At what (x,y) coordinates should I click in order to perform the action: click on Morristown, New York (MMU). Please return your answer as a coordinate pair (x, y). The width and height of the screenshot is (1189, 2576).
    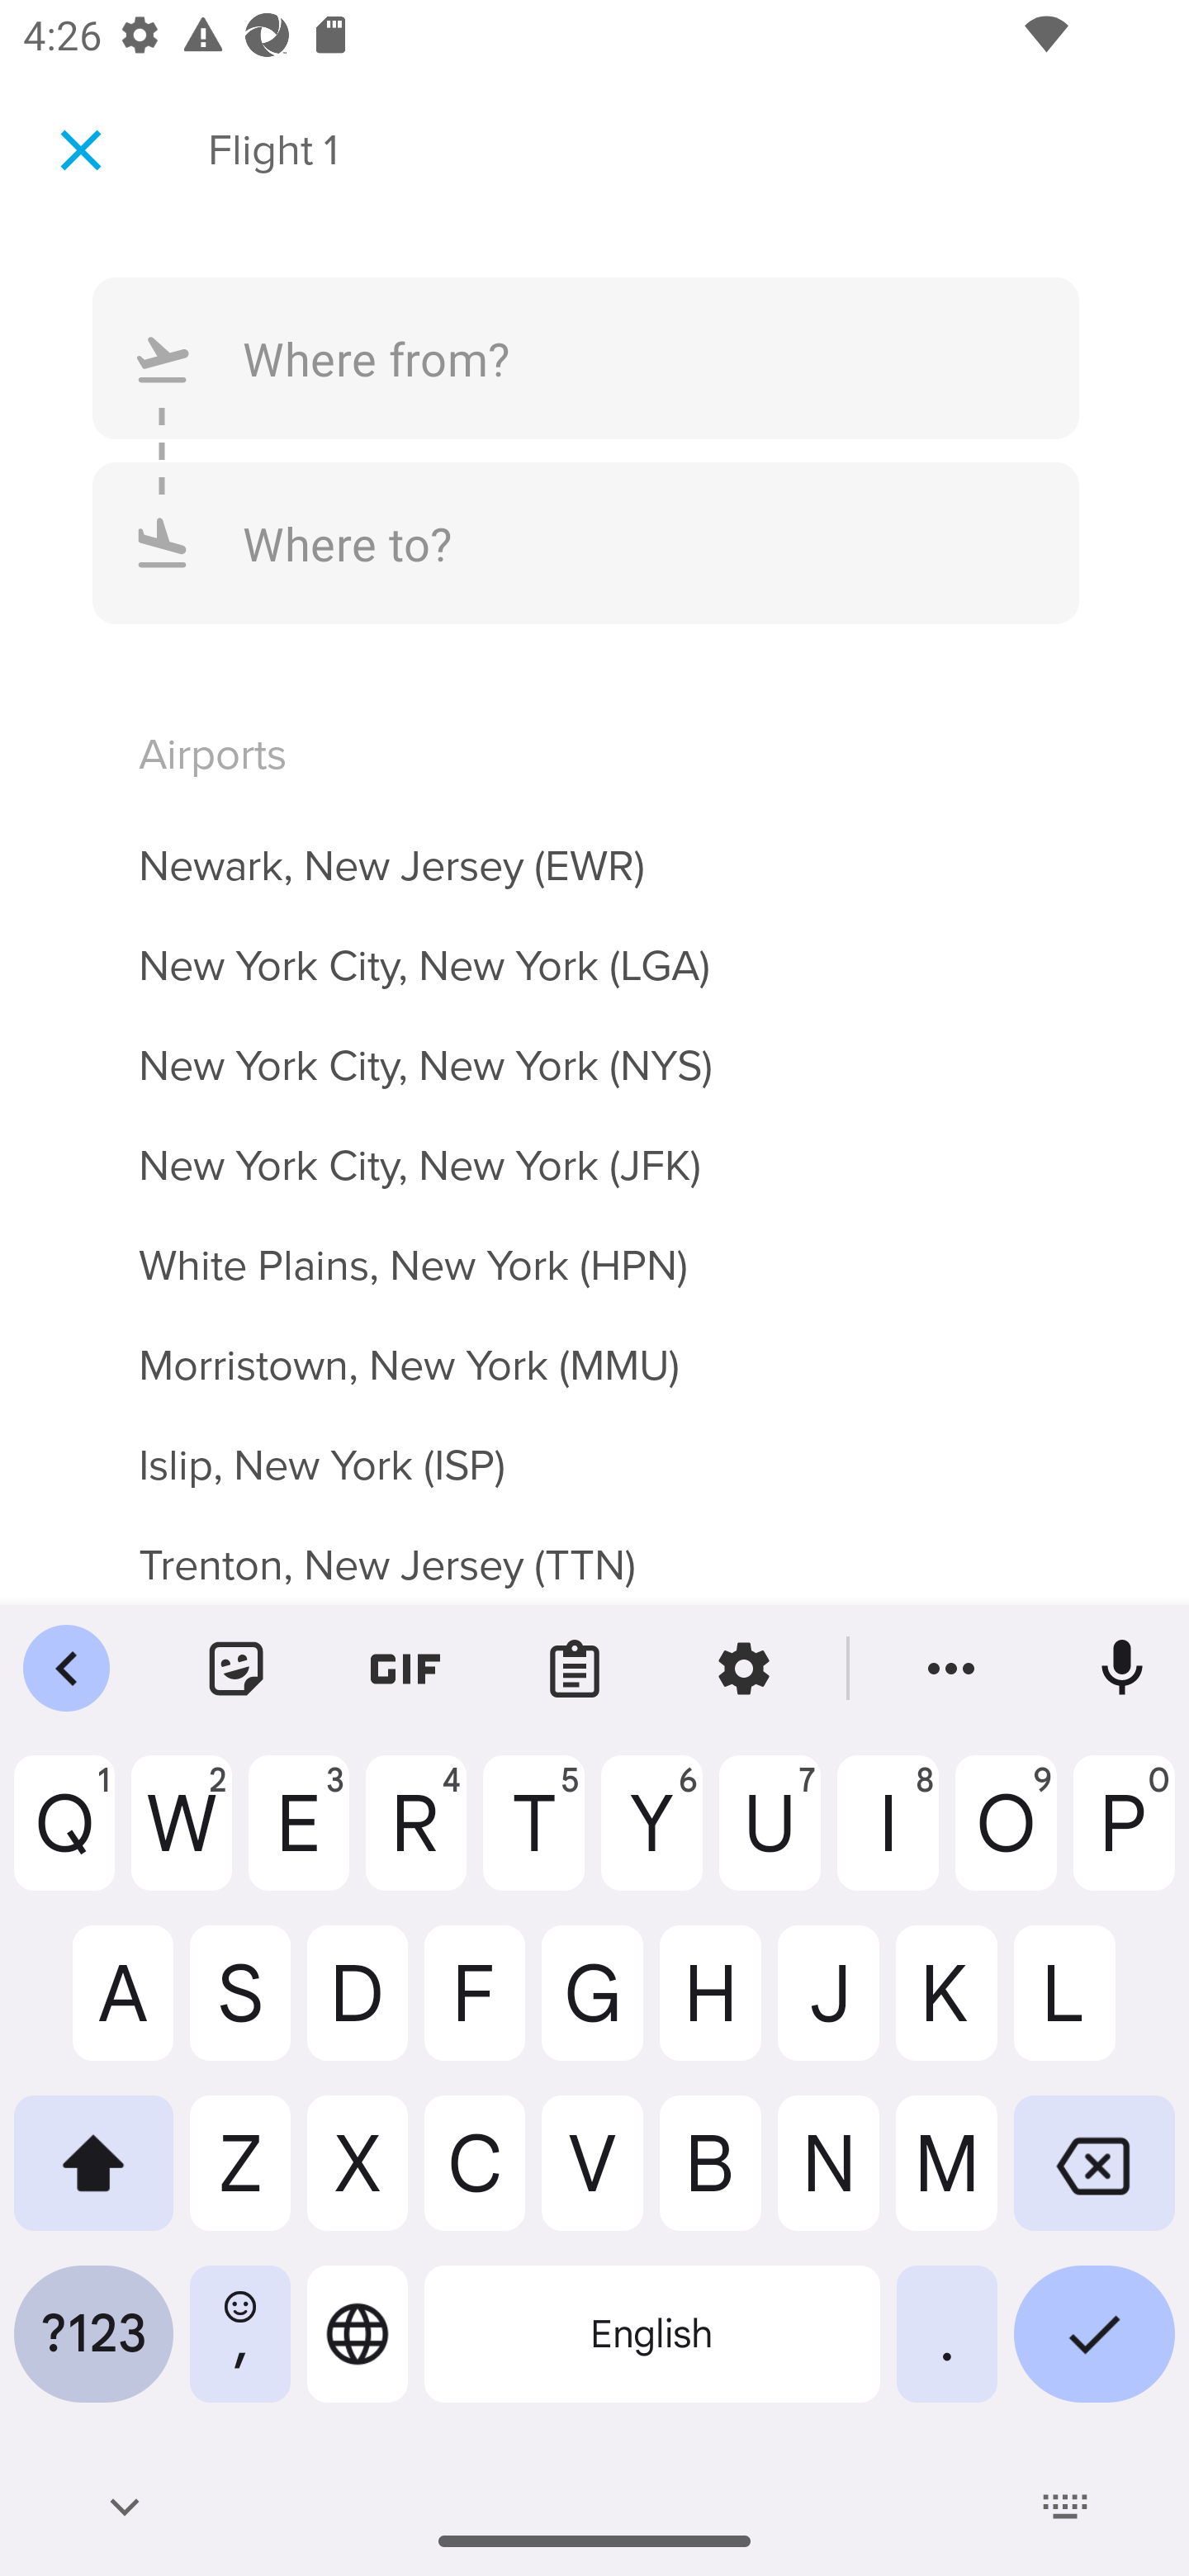
    Looking at the image, I should click on (594, 1347).